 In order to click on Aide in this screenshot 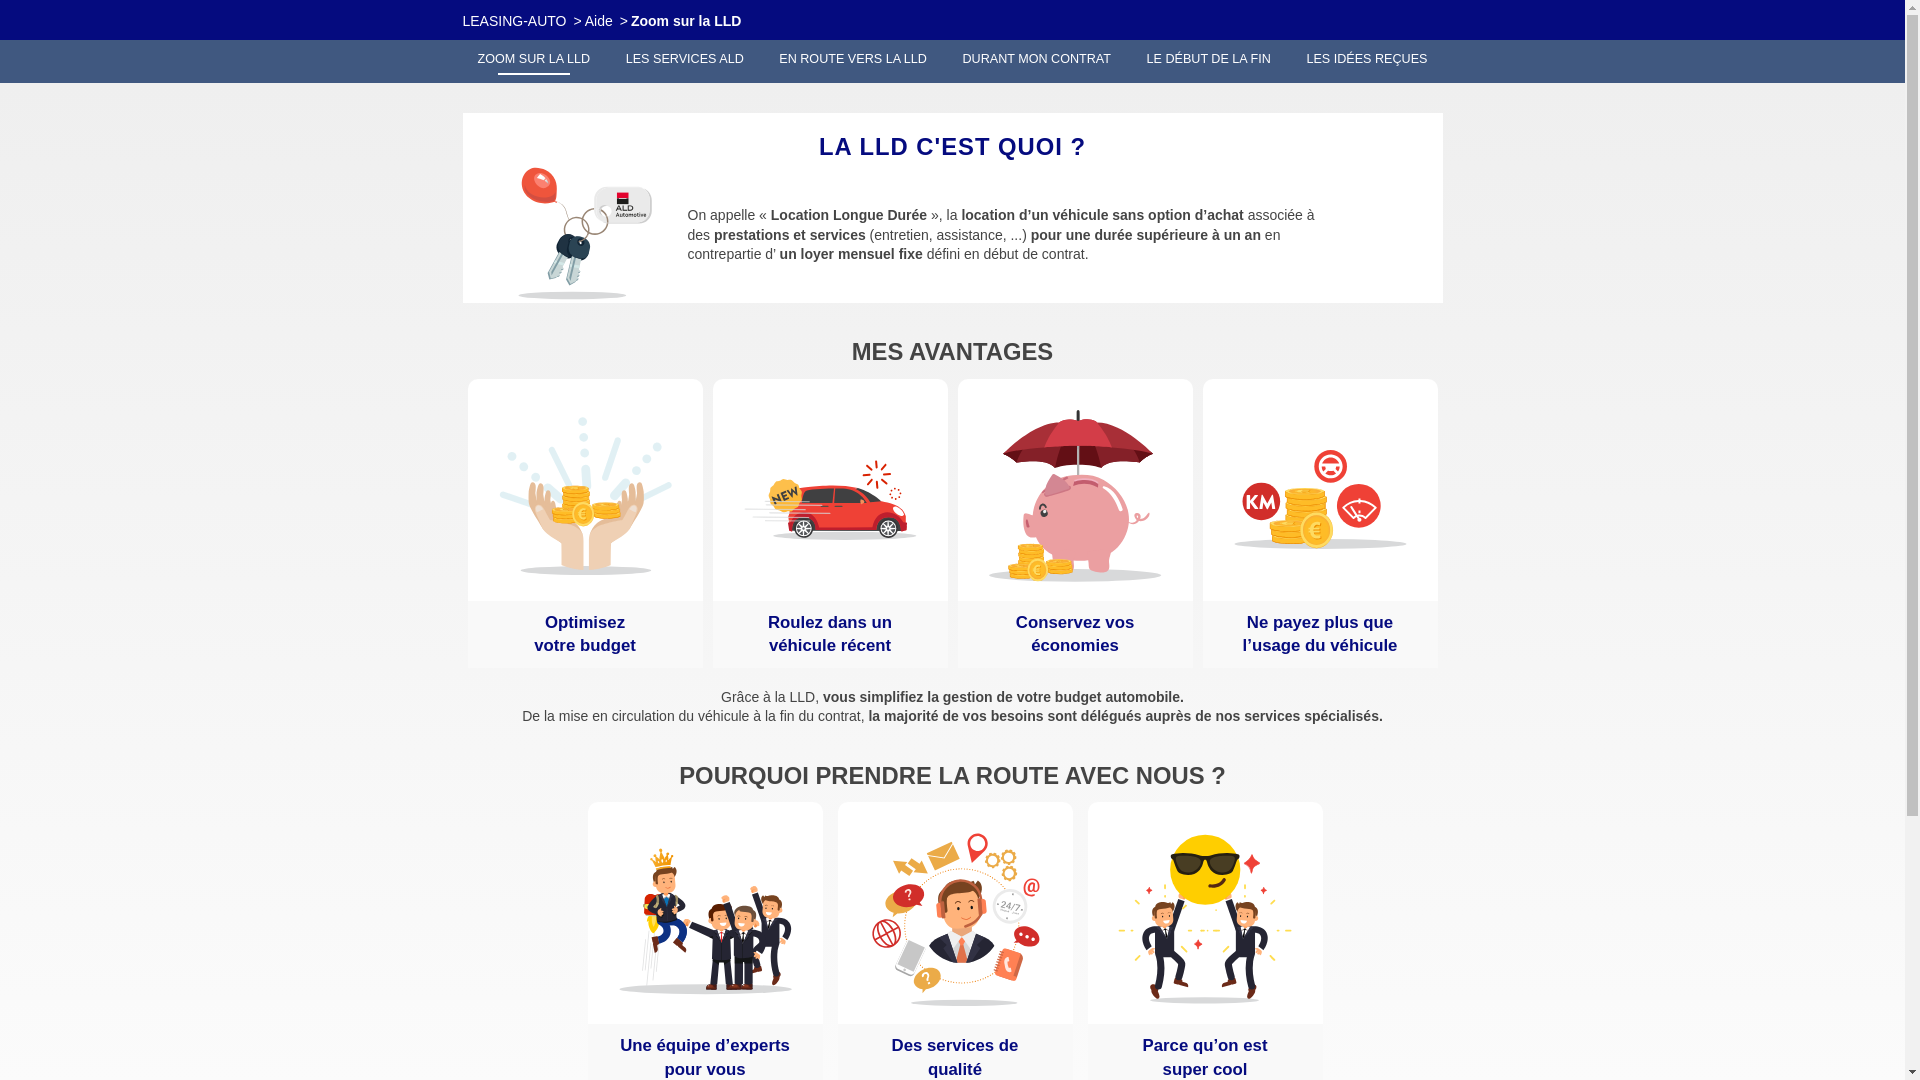, I will do `click(599, 21)`.